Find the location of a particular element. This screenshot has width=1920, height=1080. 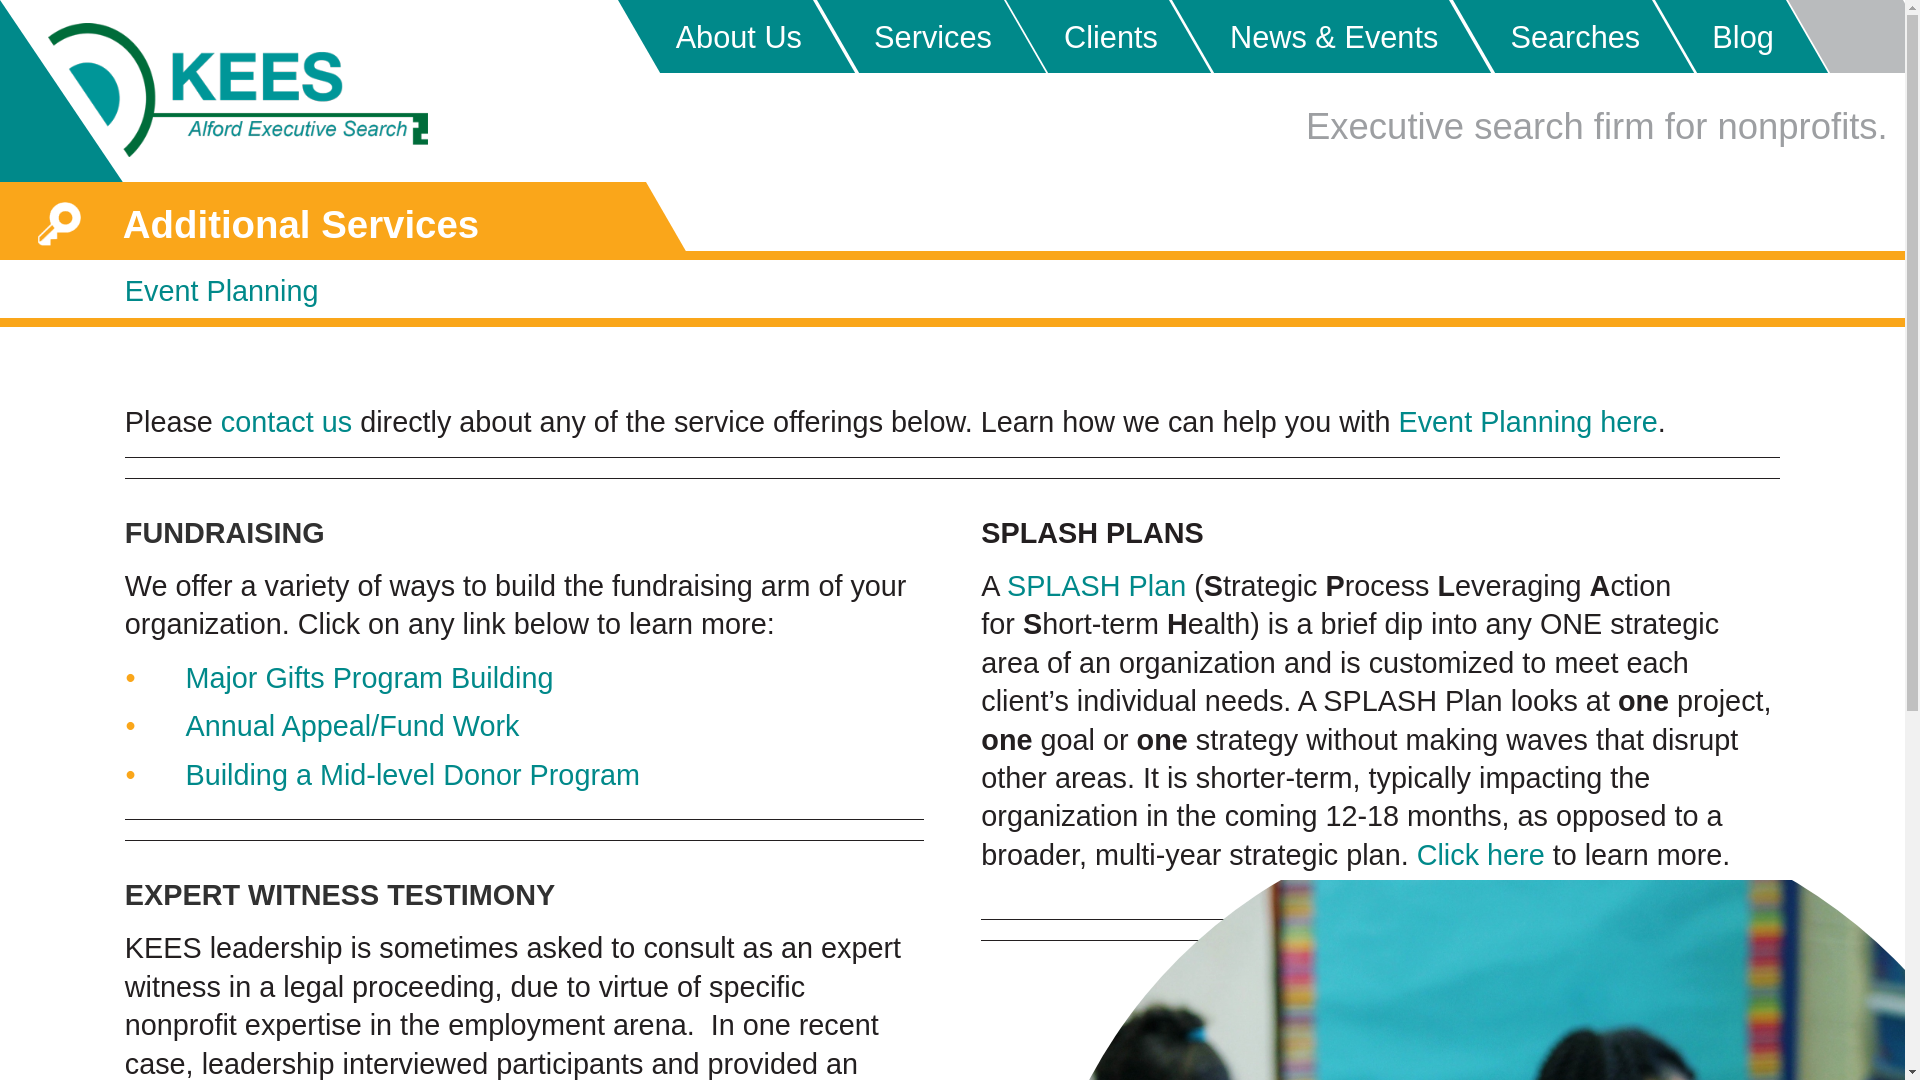

Services is located at coordinates (909, 36).